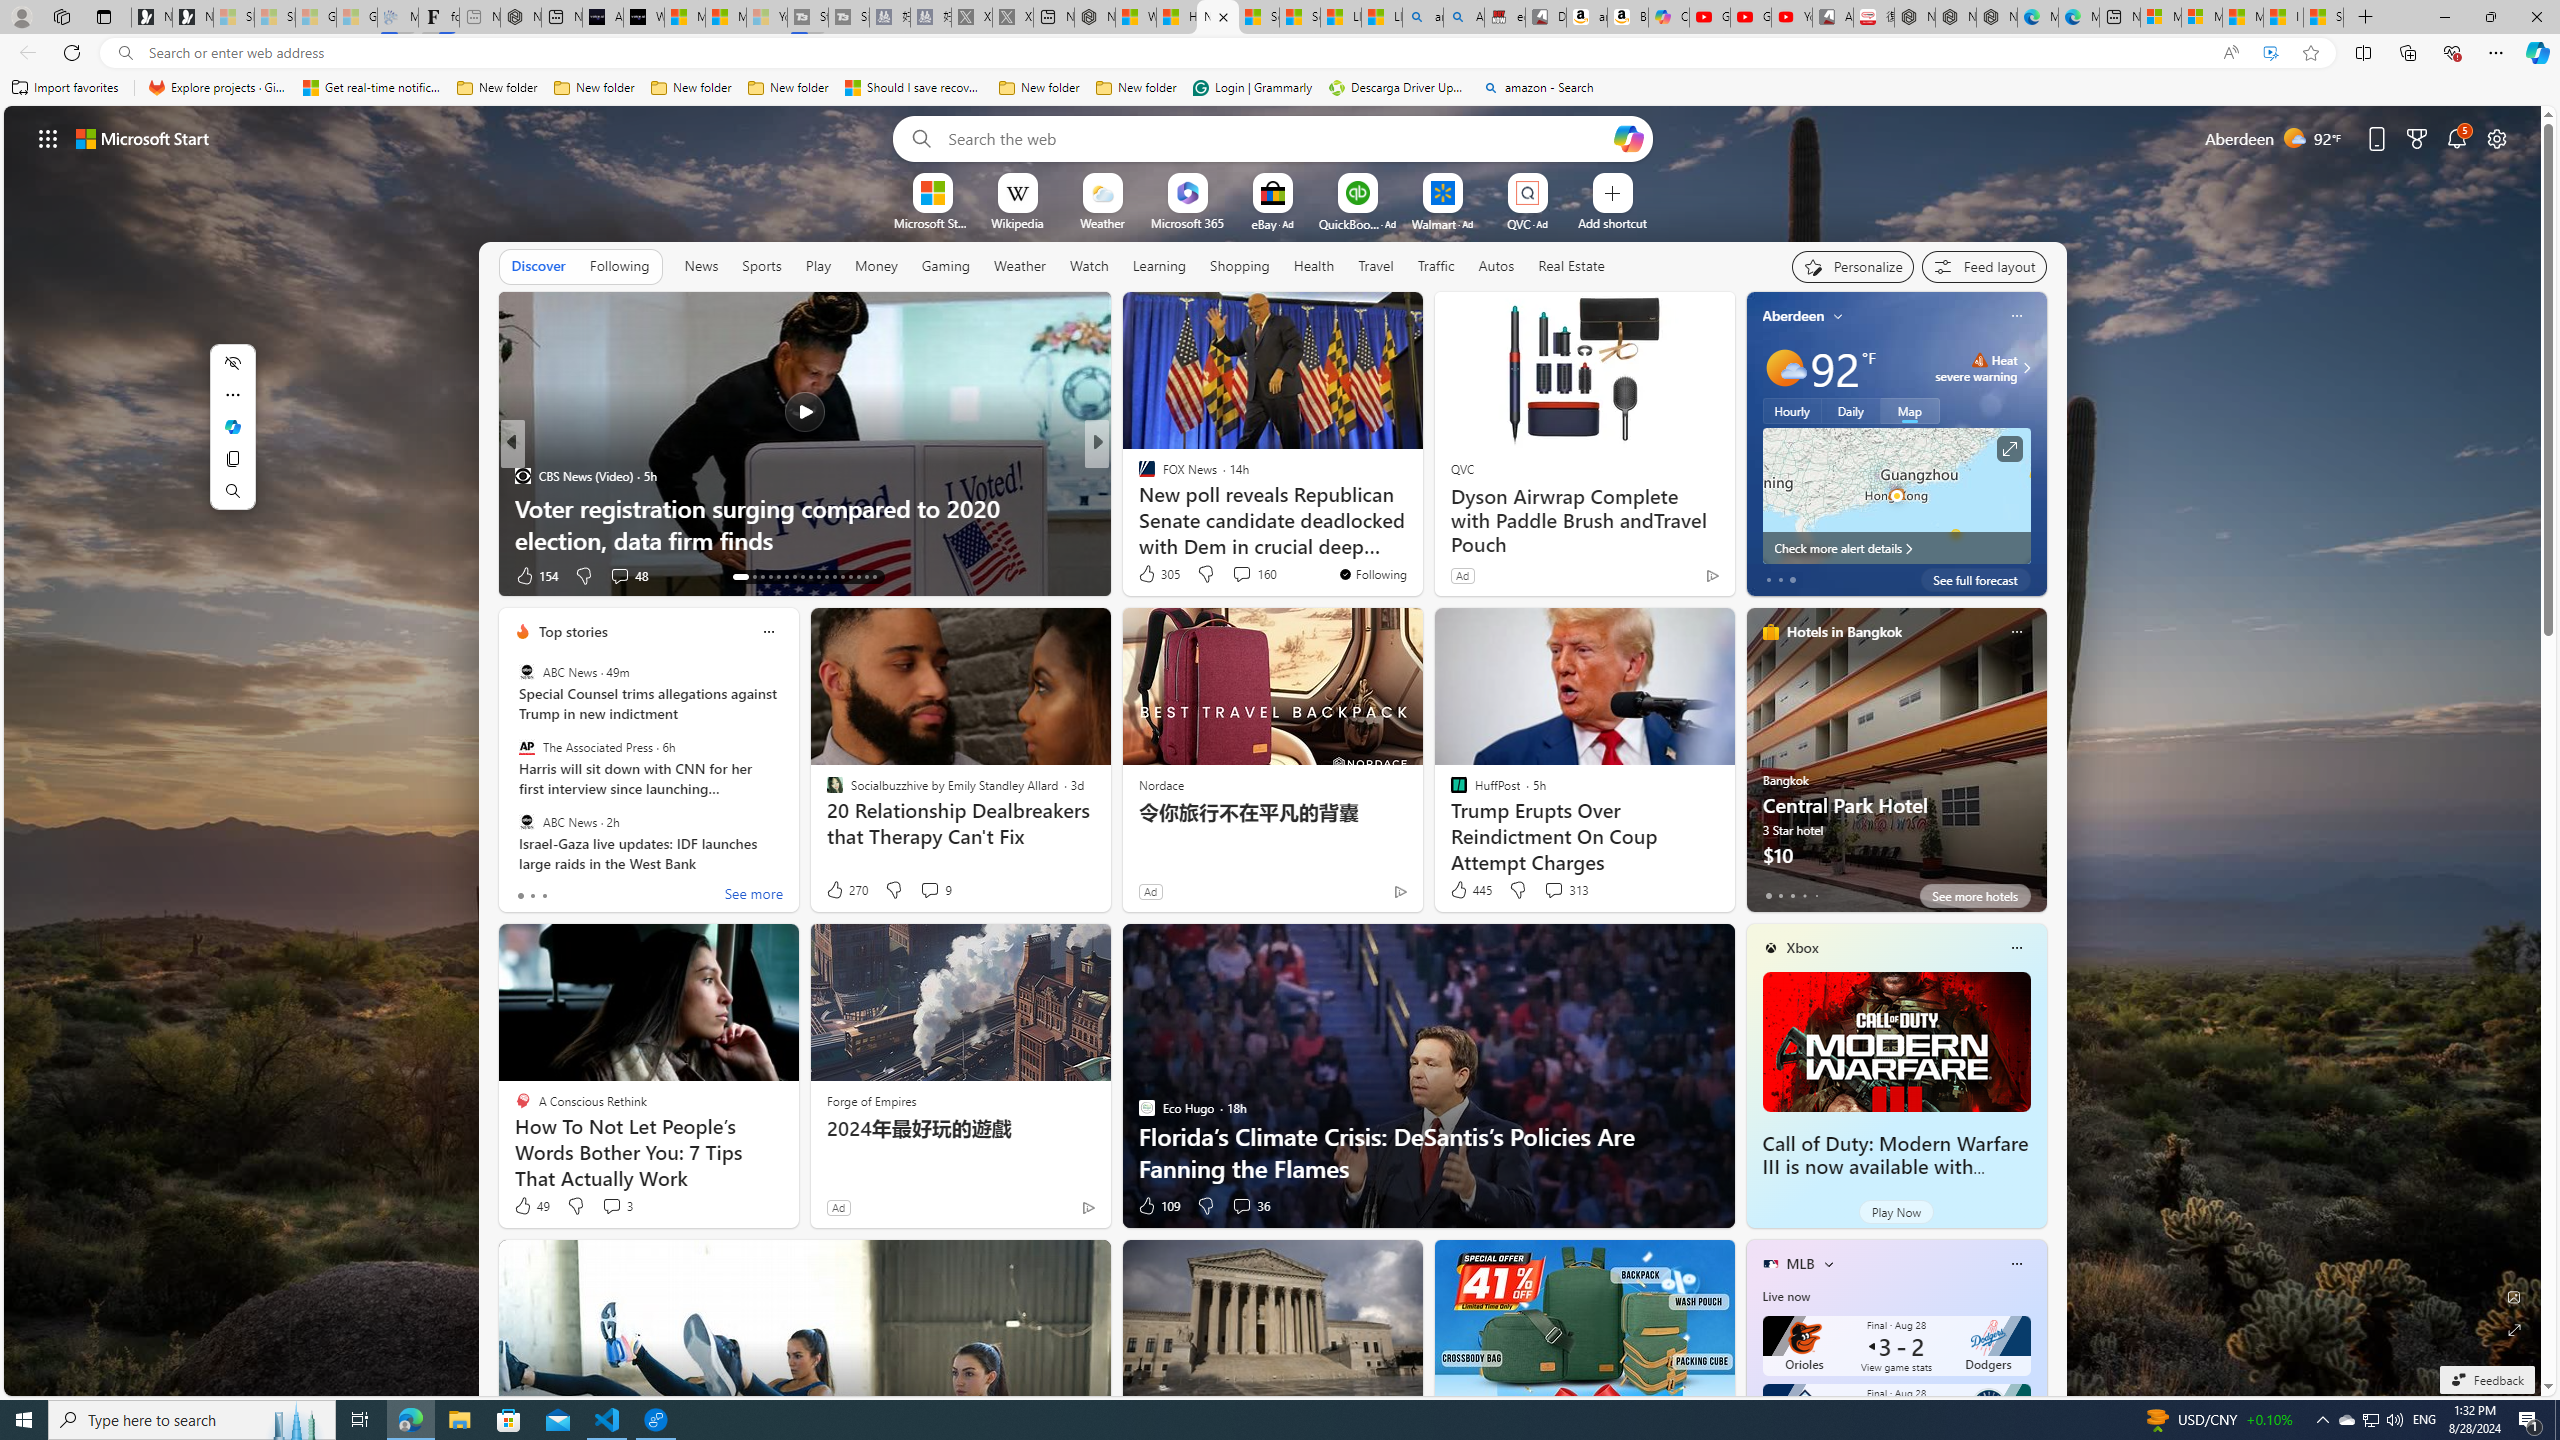 The image size is (2560, 1440). I want to click on Forge of Empires, so click(871, 1100).